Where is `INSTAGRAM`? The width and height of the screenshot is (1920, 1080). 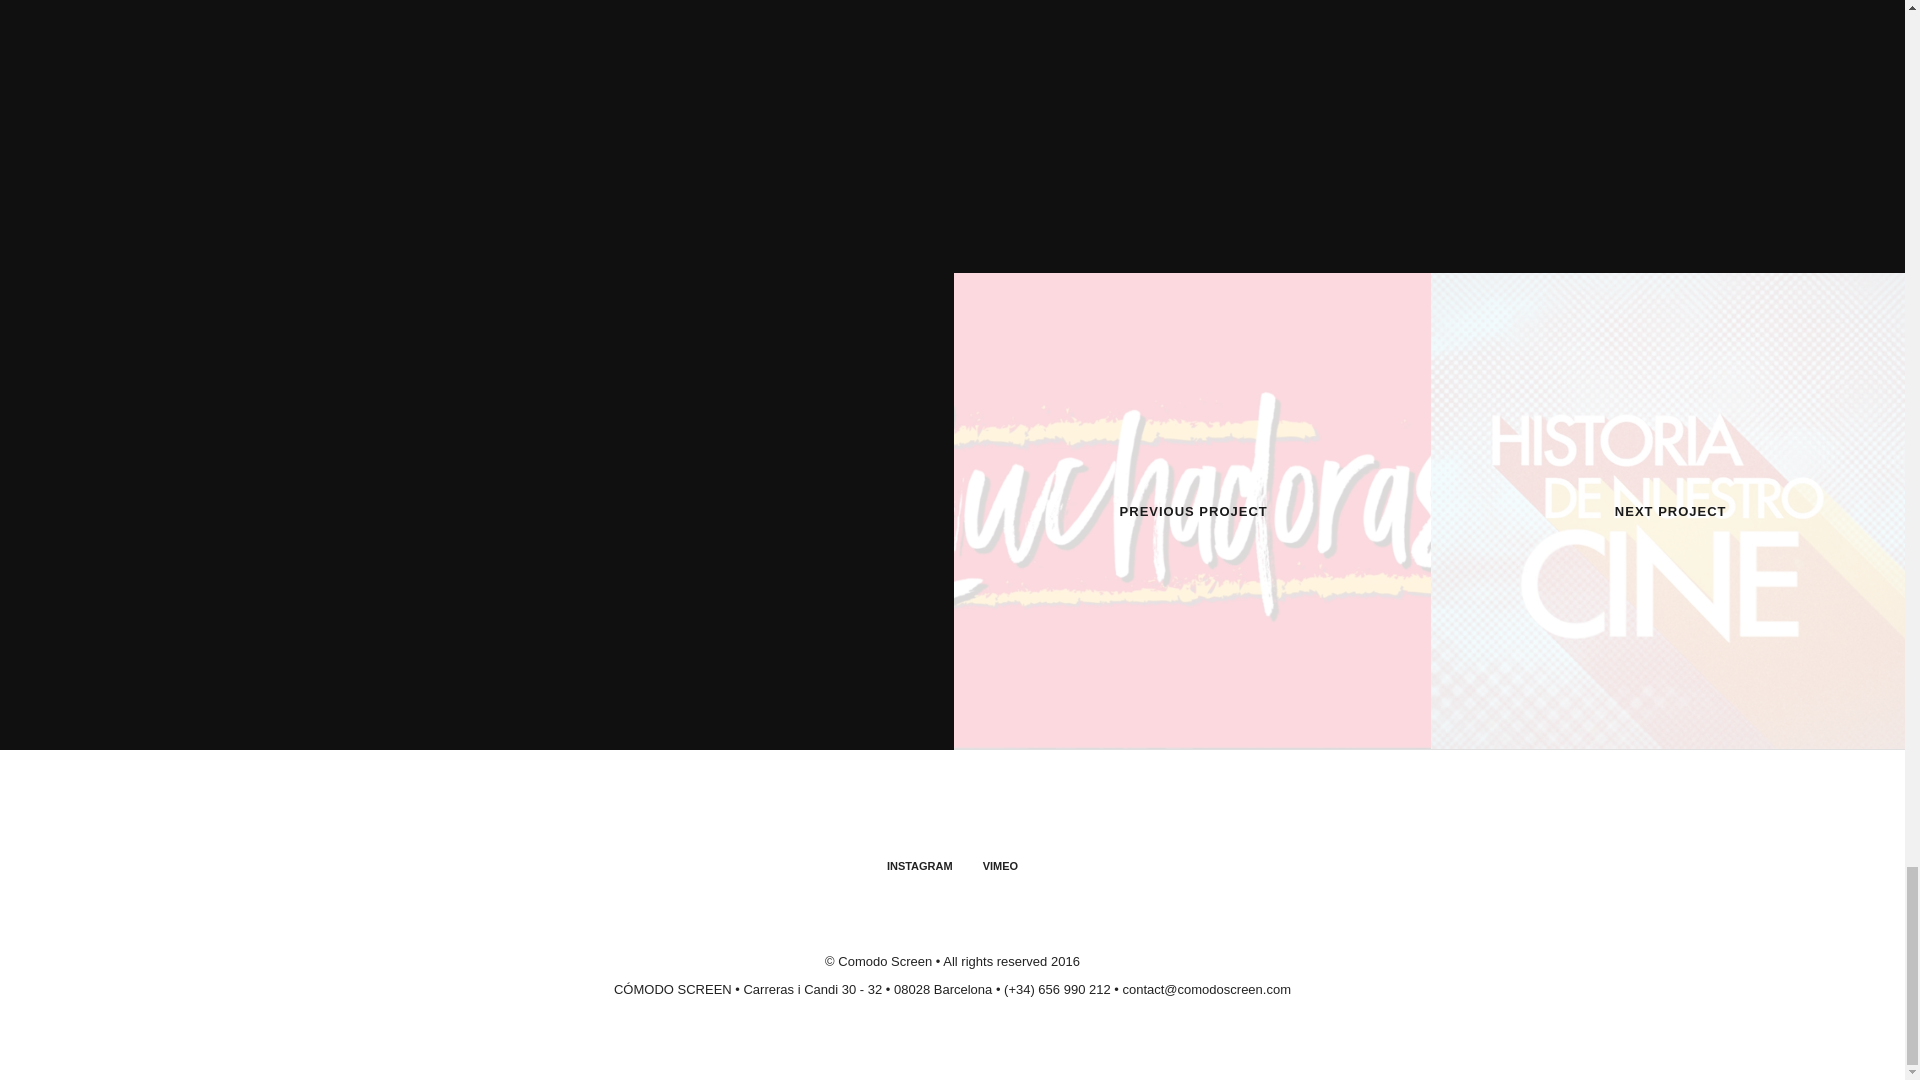 INSTAGRAM is located at coordinates (920, 865).